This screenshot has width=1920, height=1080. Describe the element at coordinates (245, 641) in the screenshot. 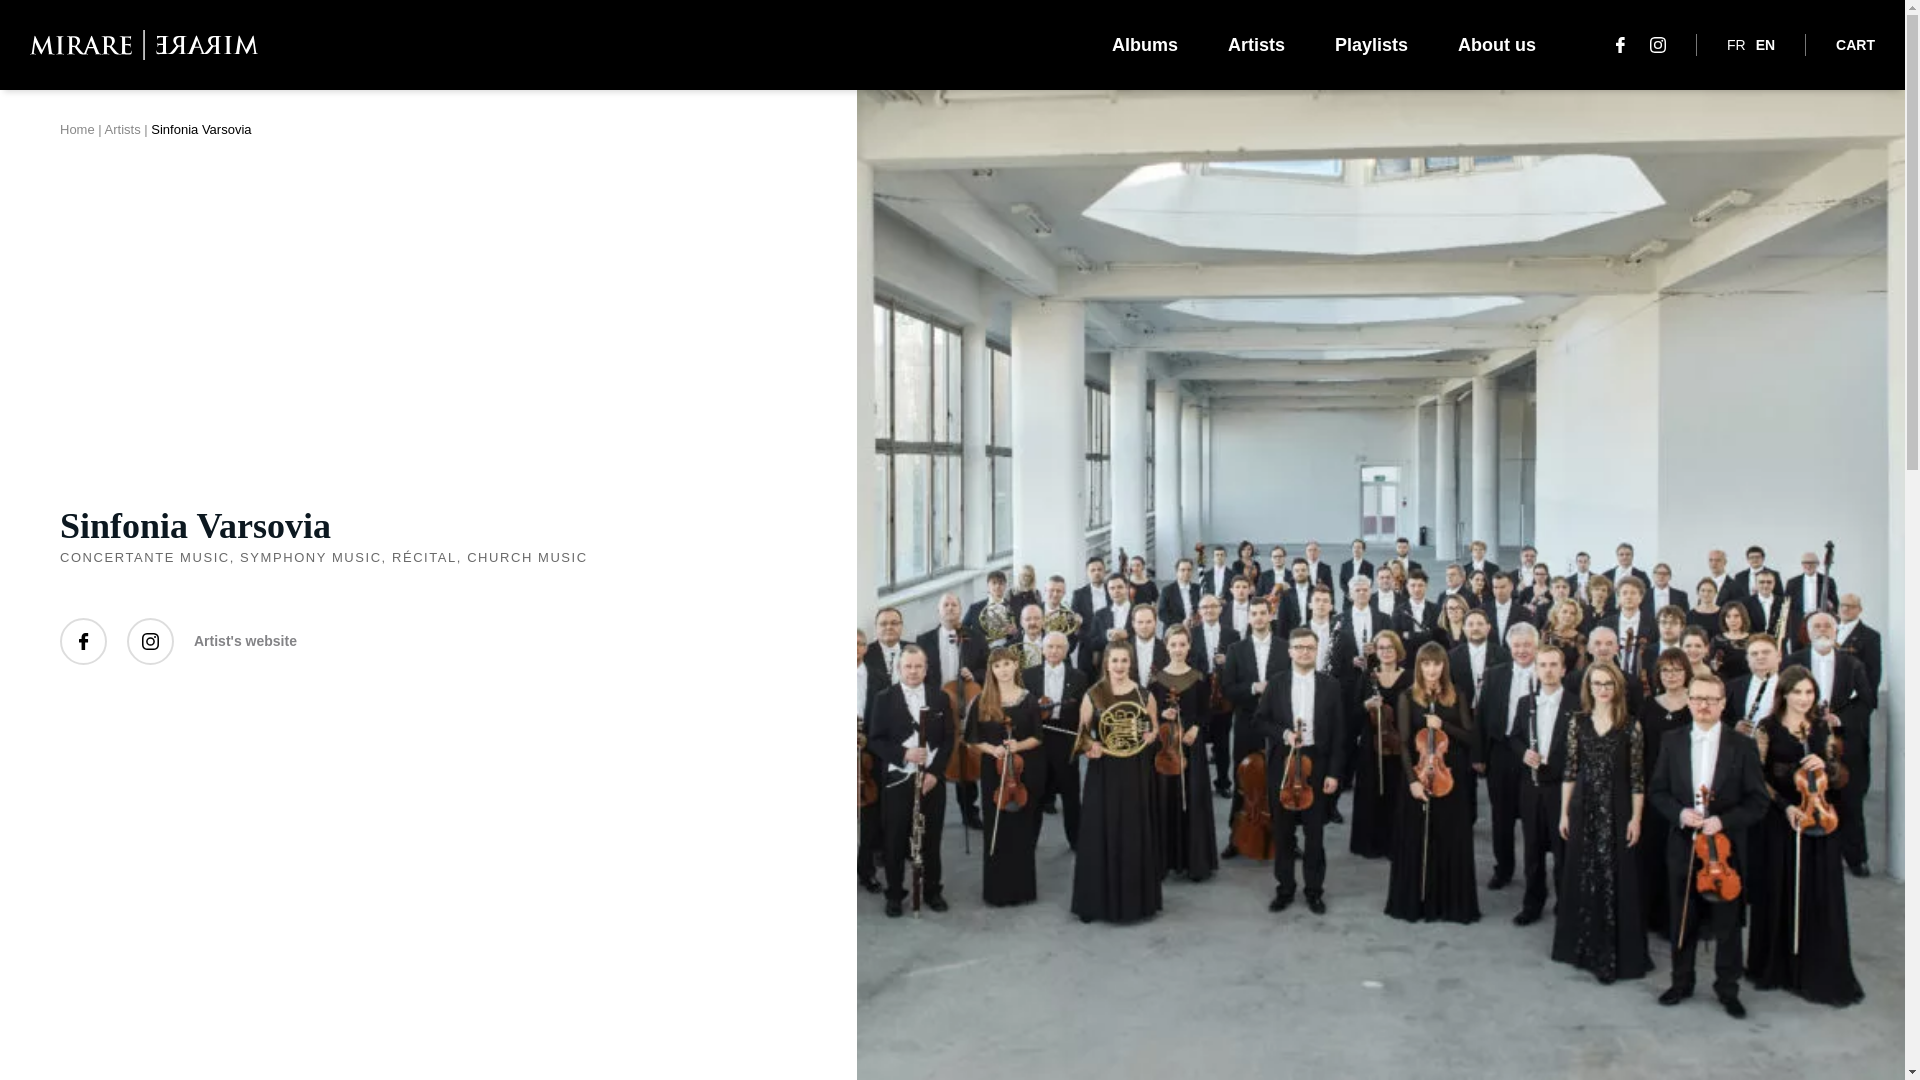

I see `Artist's website` at that location.